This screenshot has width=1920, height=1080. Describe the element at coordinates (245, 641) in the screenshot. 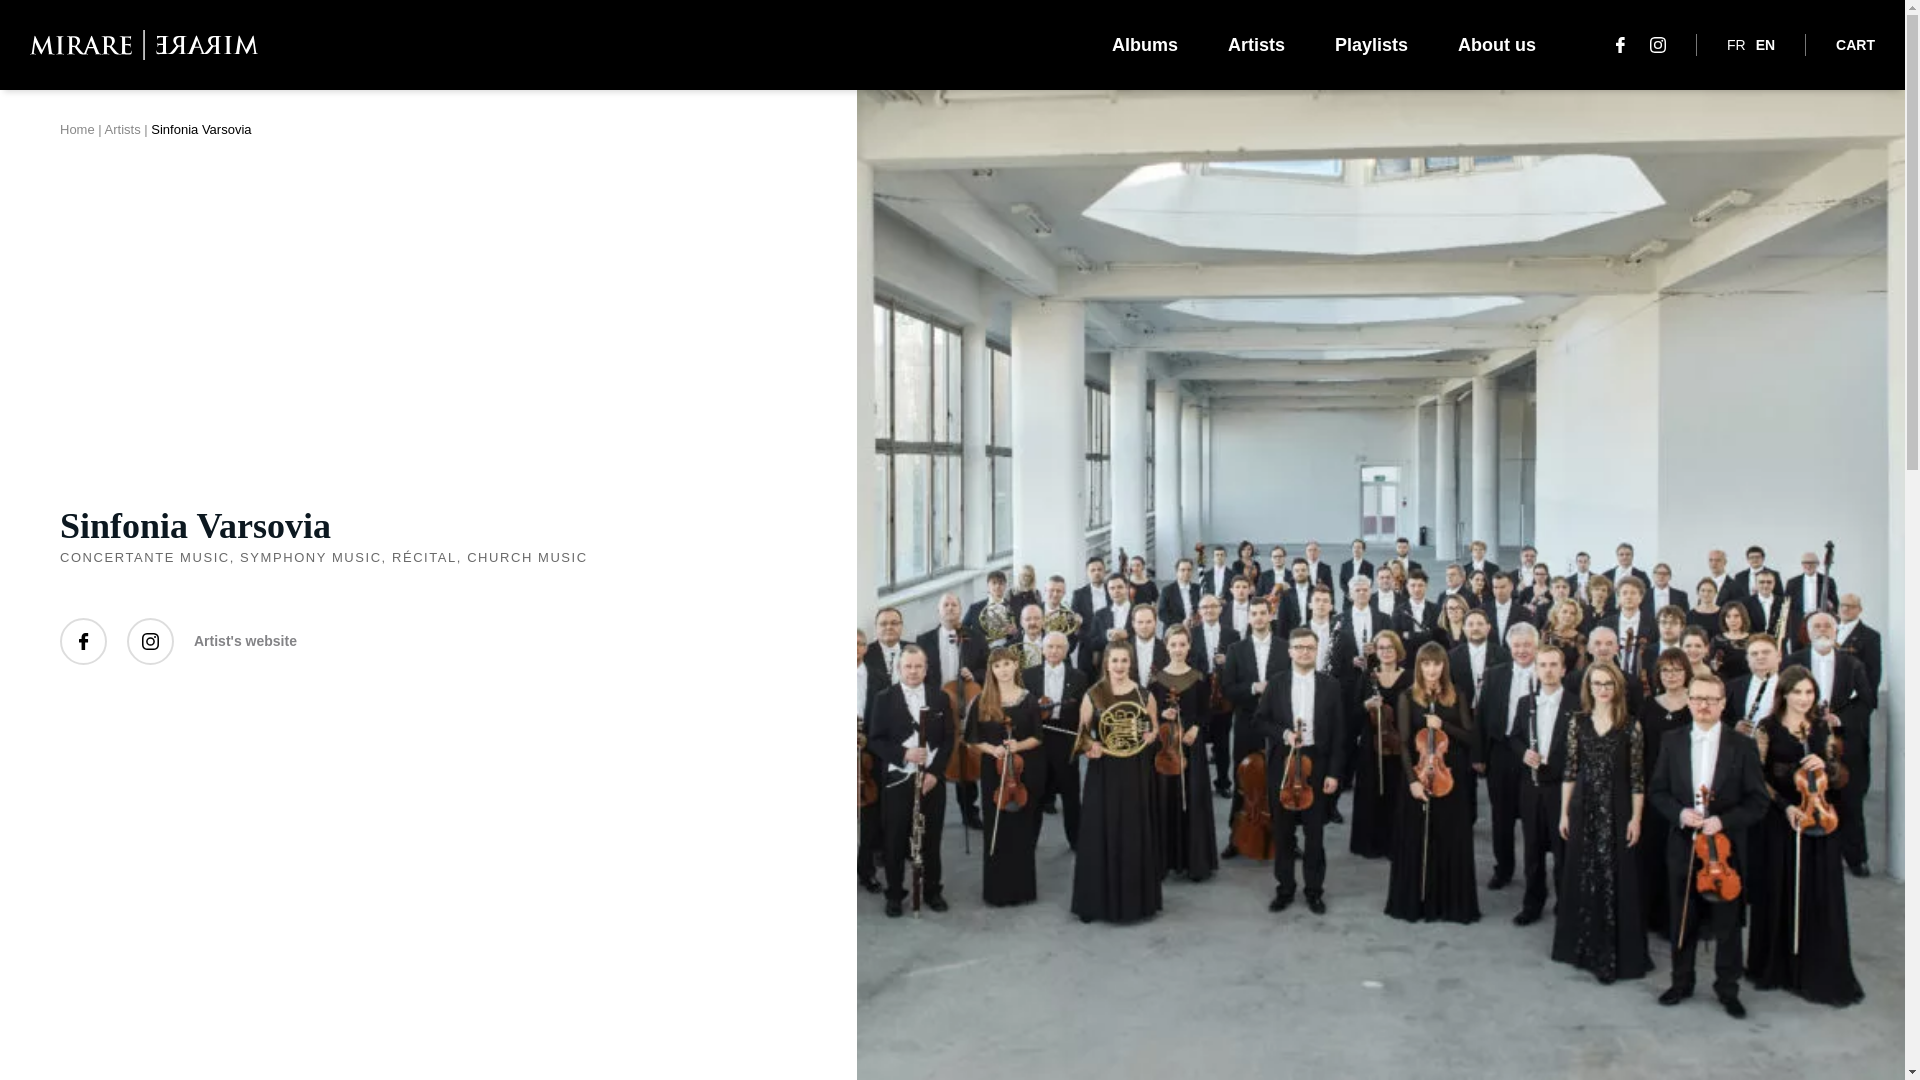

I see `Artist's website` at that location.